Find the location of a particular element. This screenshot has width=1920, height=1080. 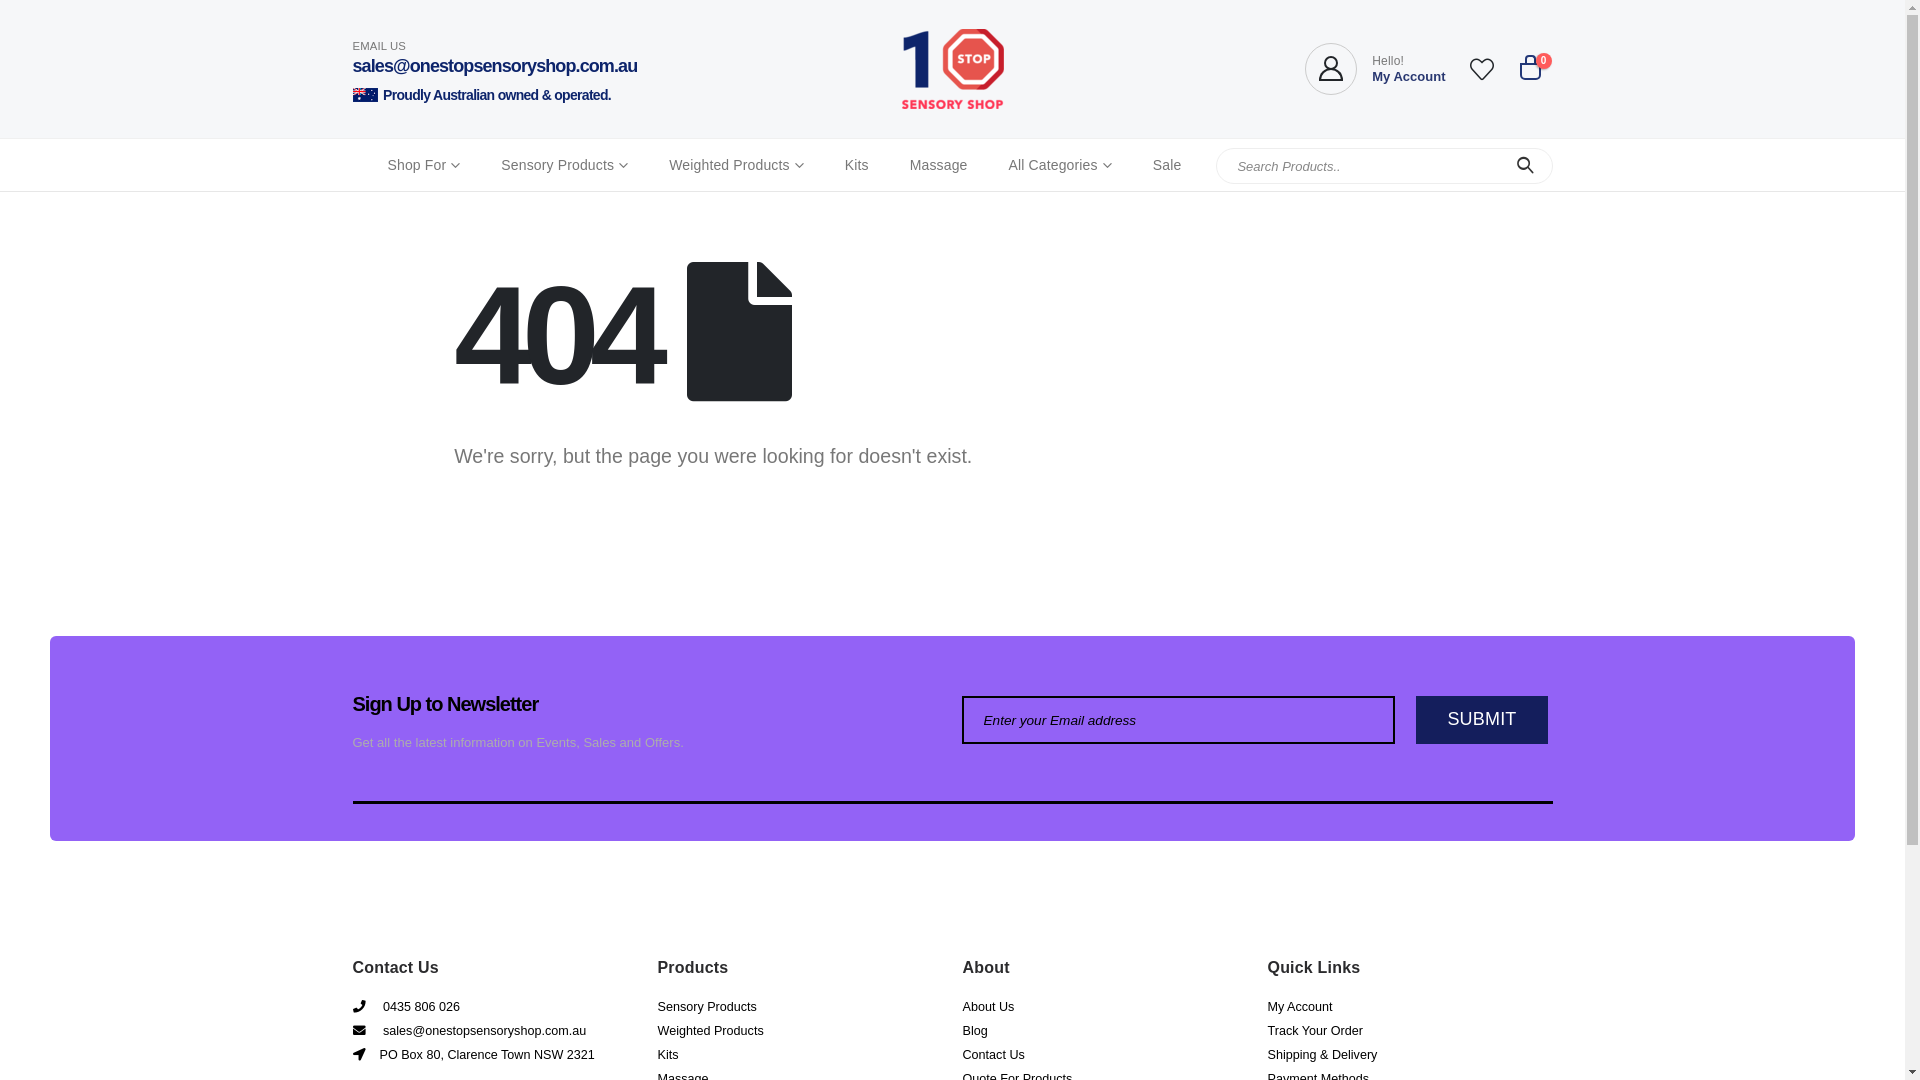

Shipping & Delivery is located at coordinates (1323, 1055).